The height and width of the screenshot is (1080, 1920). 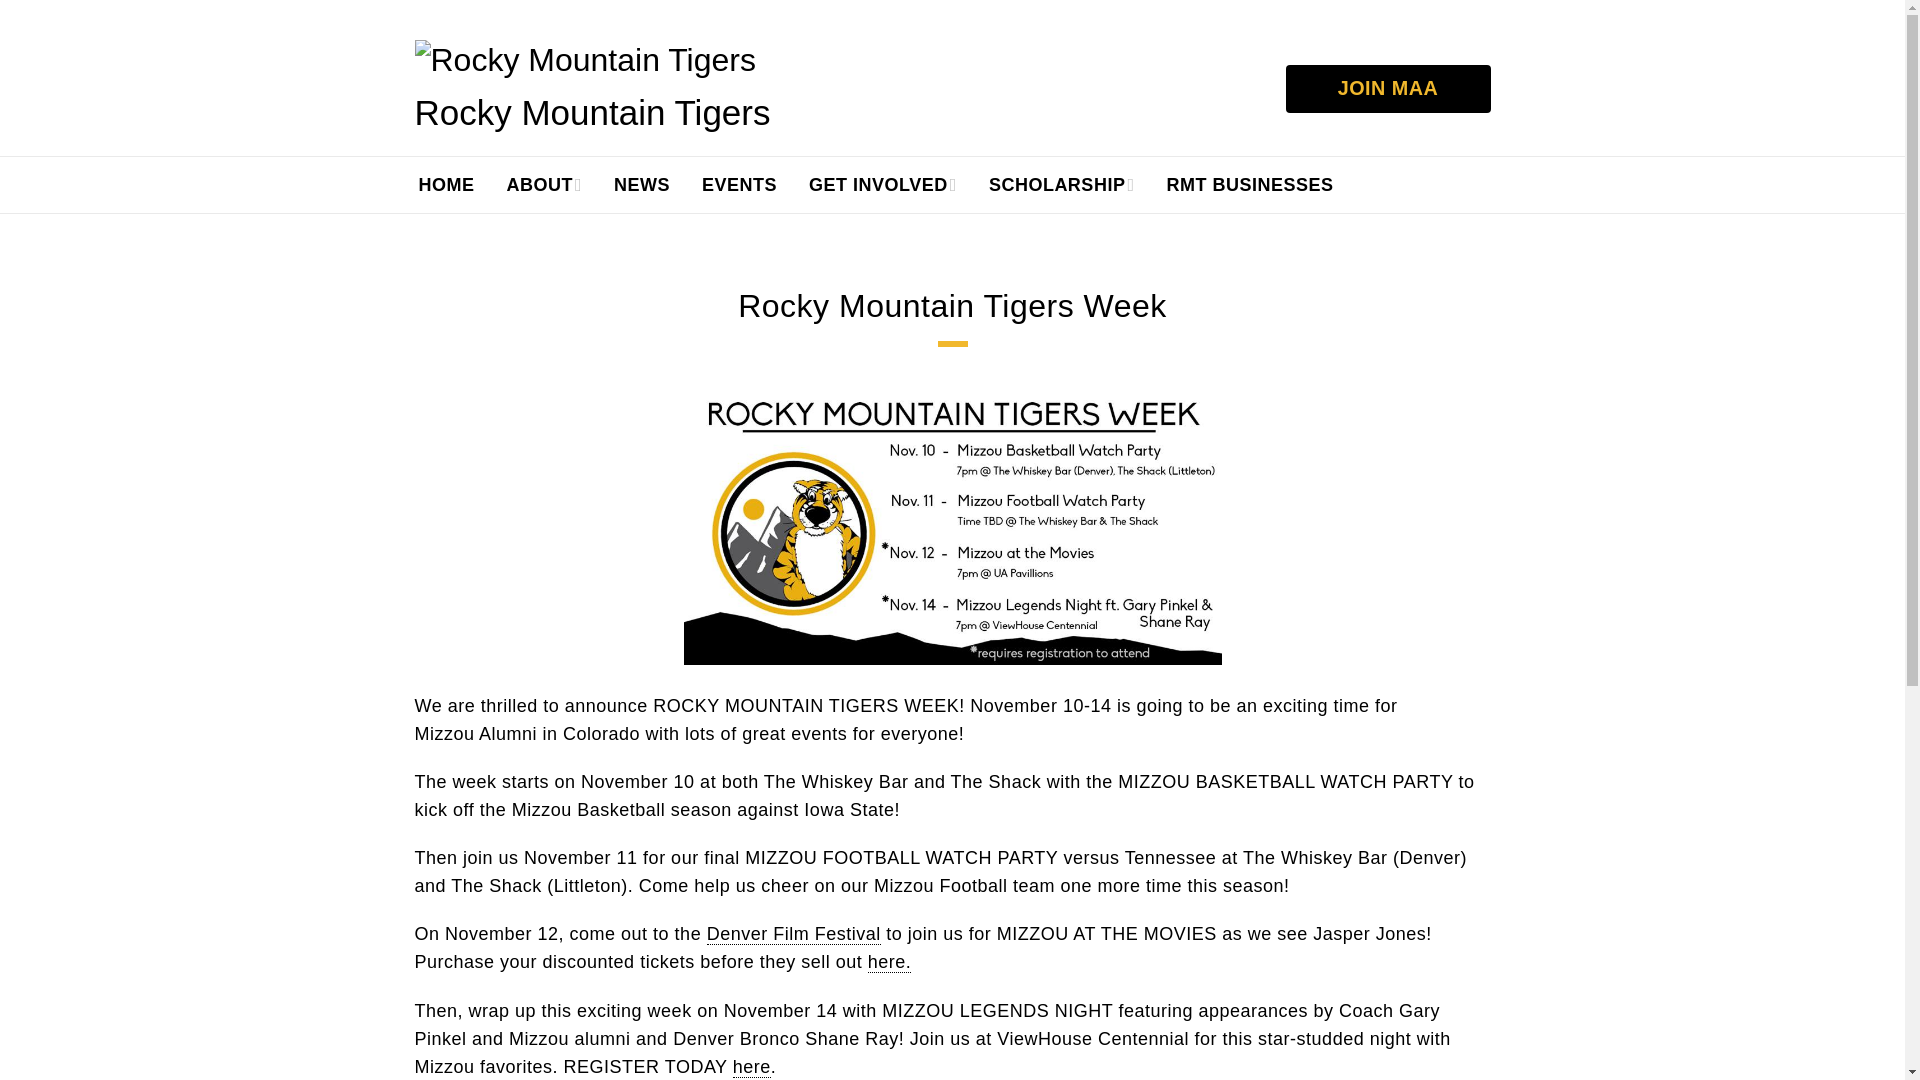 I want to click on HOME, so click(x=445, y=184).